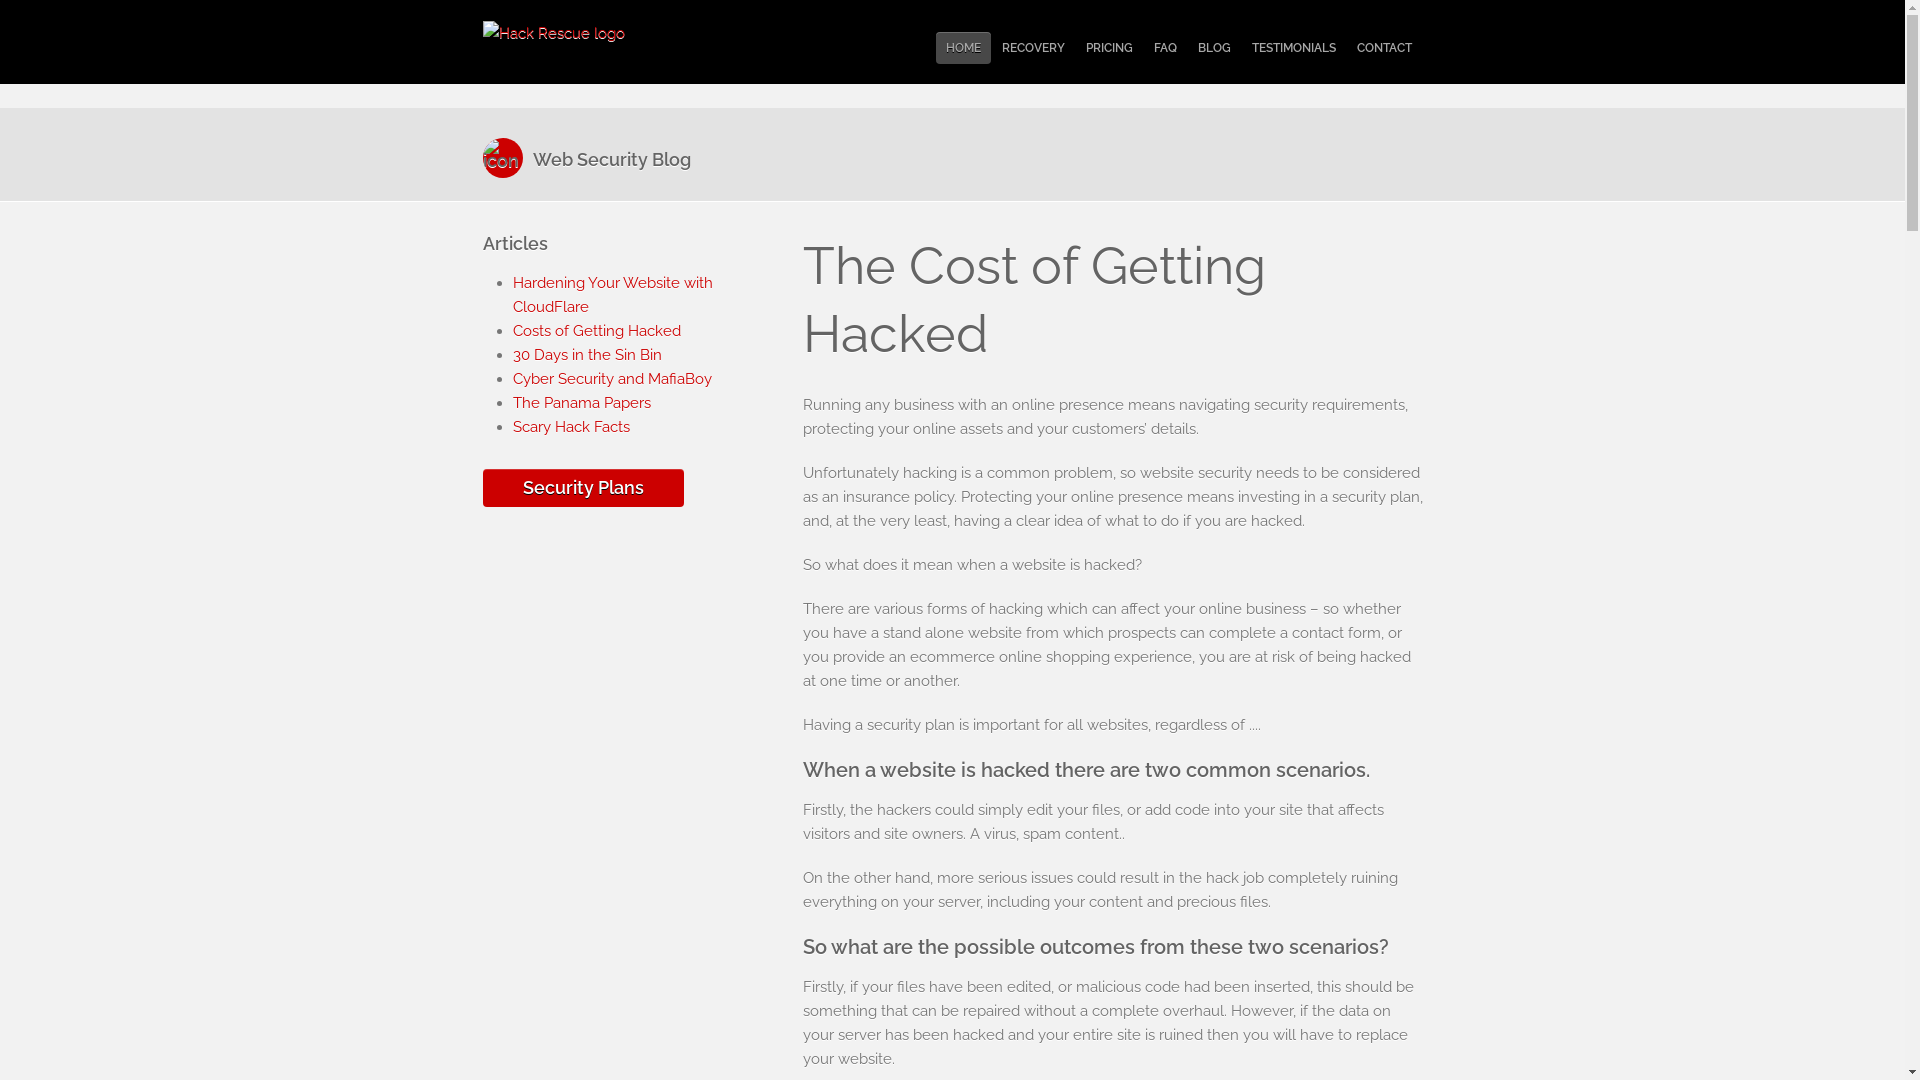 The width and height of the screenshot is (1920, 1080). What do you see at coordinates (964, 48) in the screenshot?
I see `HOME` at bounding box center [964, 48].